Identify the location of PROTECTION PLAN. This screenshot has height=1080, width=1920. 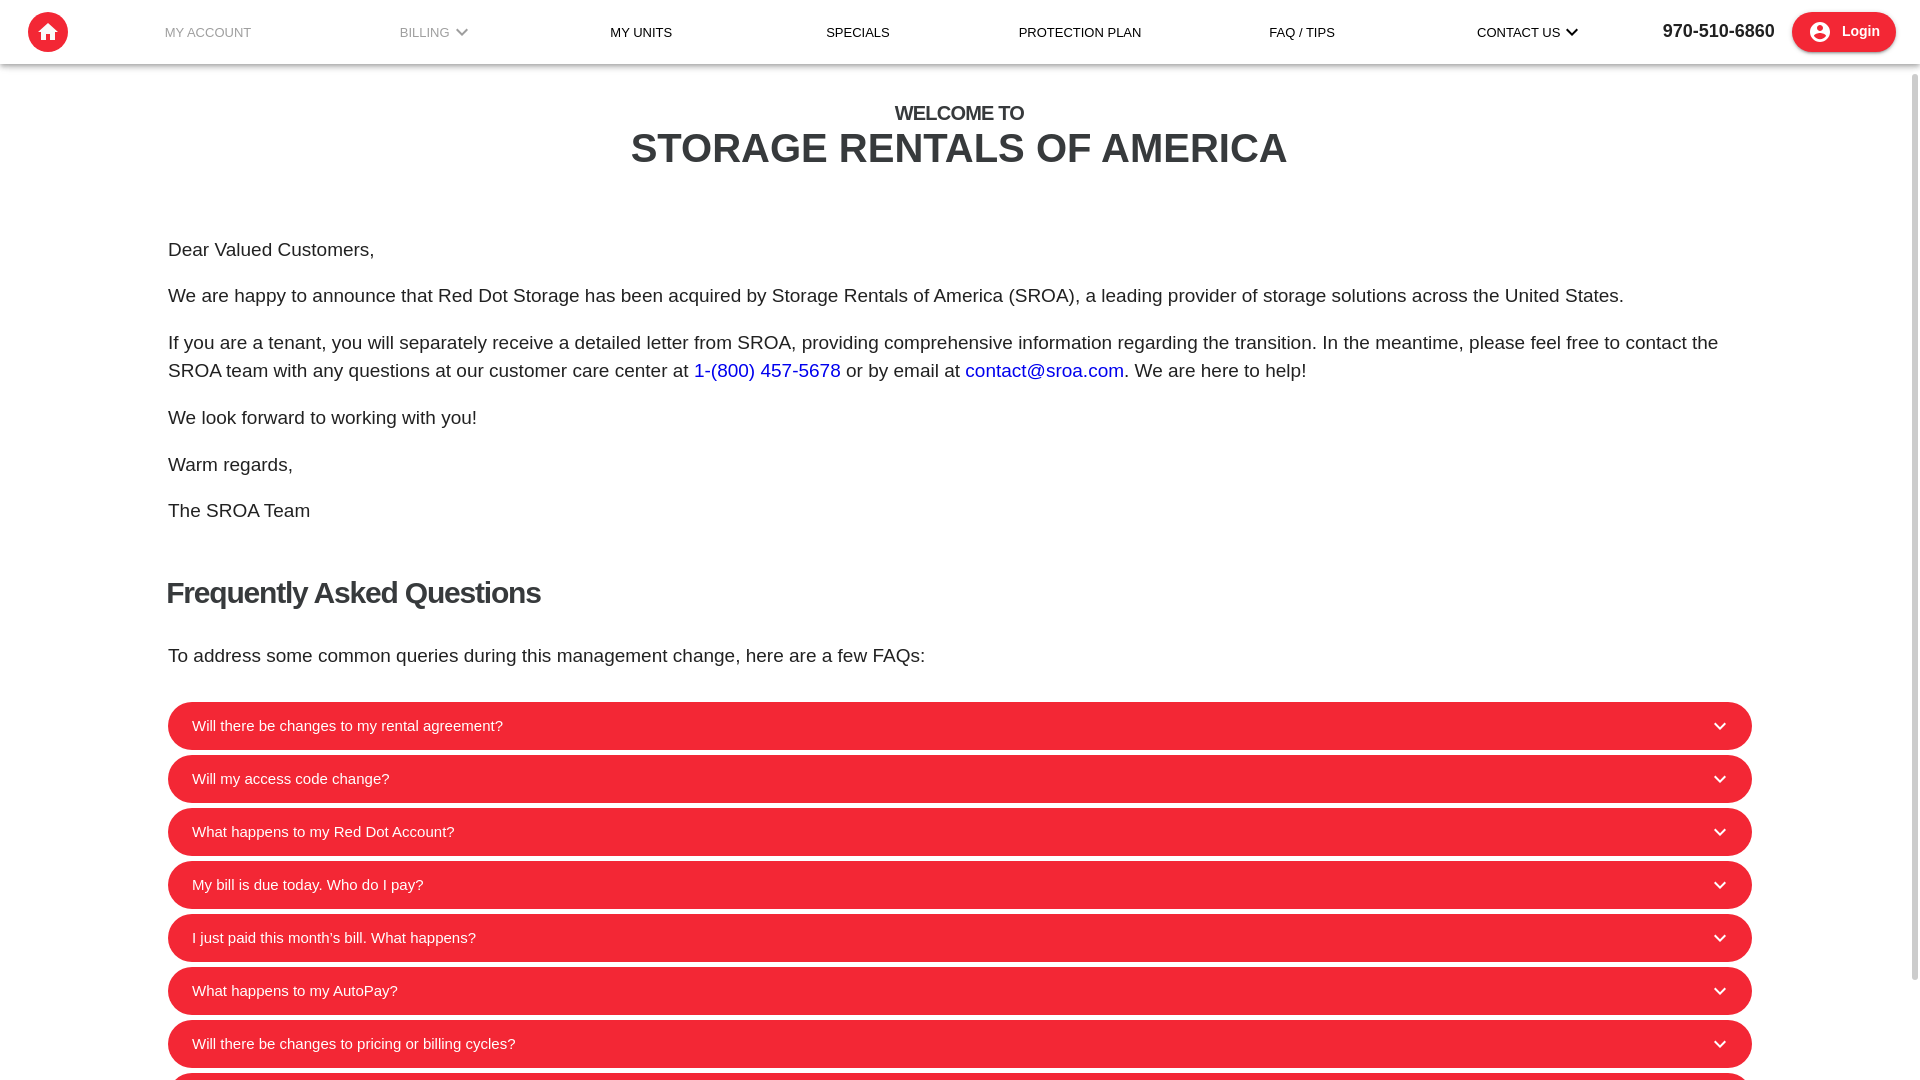
(1080, 32).